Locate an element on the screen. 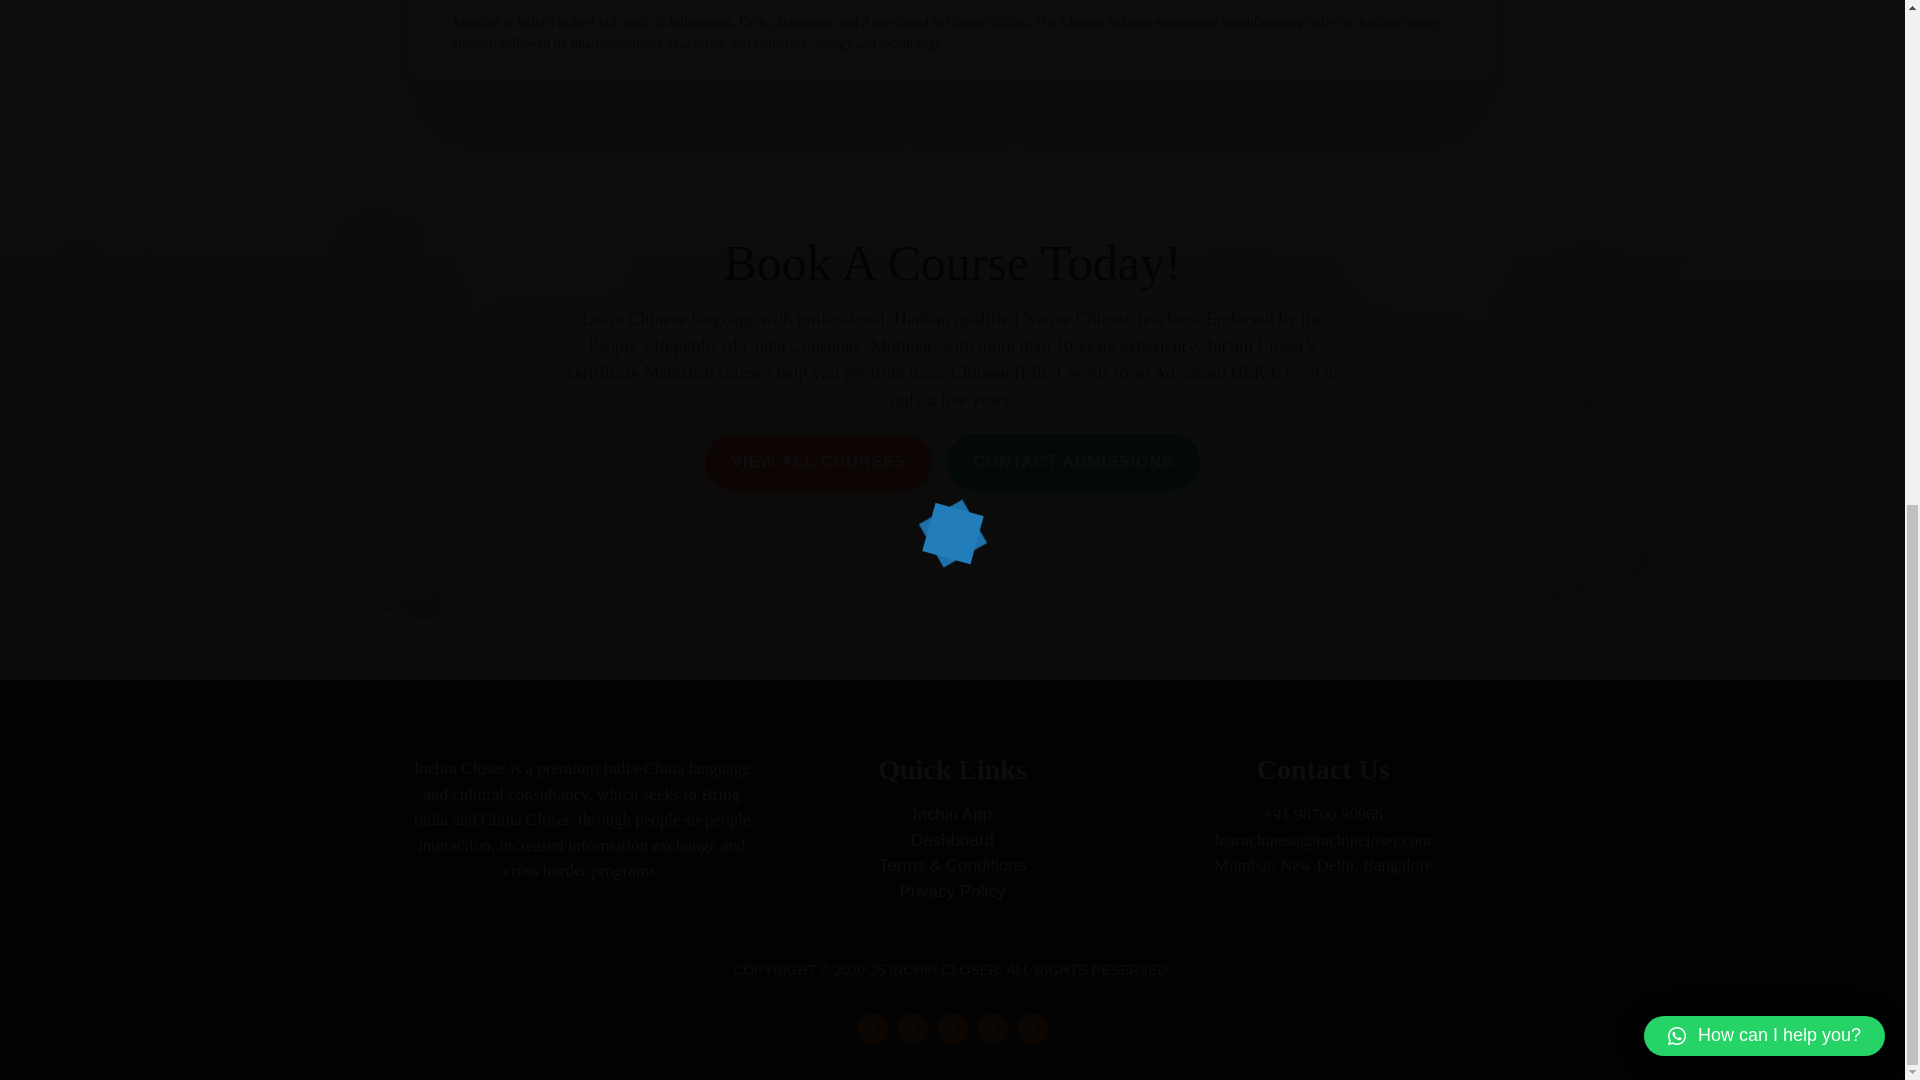  Follow on Twitter is located at coordinates (912, 1029).